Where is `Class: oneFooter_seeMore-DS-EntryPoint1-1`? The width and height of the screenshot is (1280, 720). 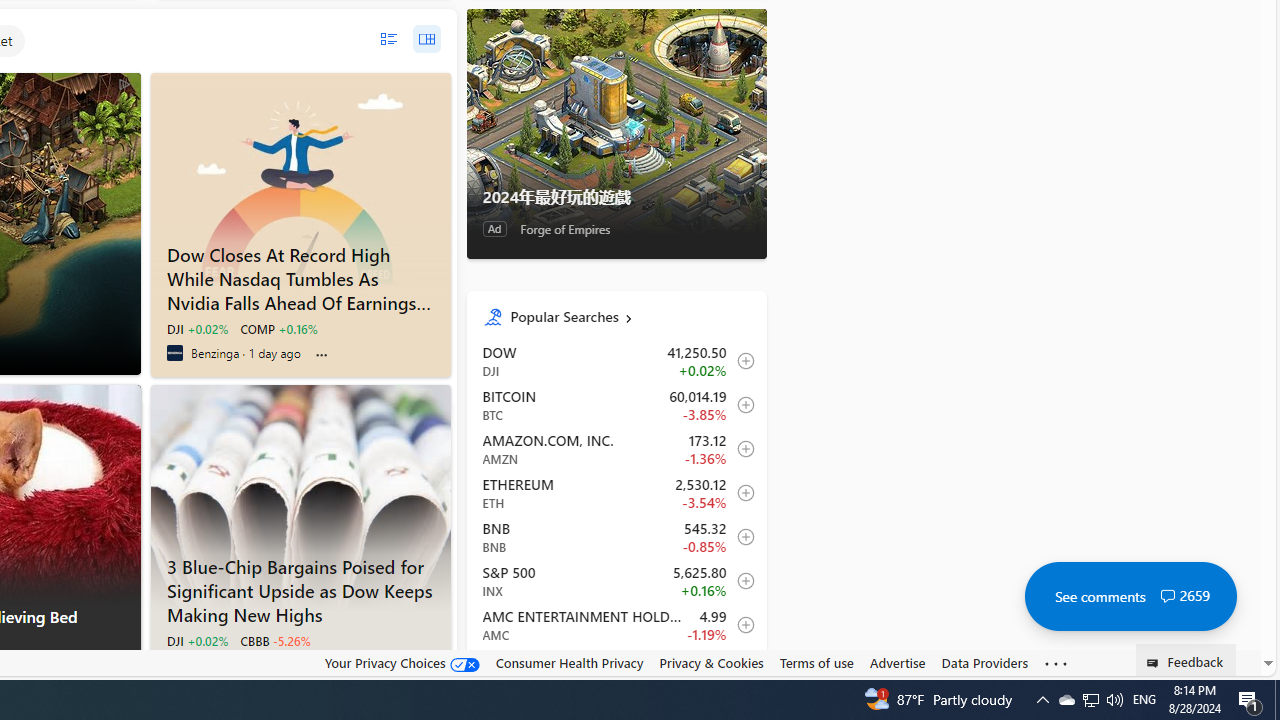 Class: oneFooter_seeMore-DS-EntryPoint1-1 is located at coordinates (1056, 663).